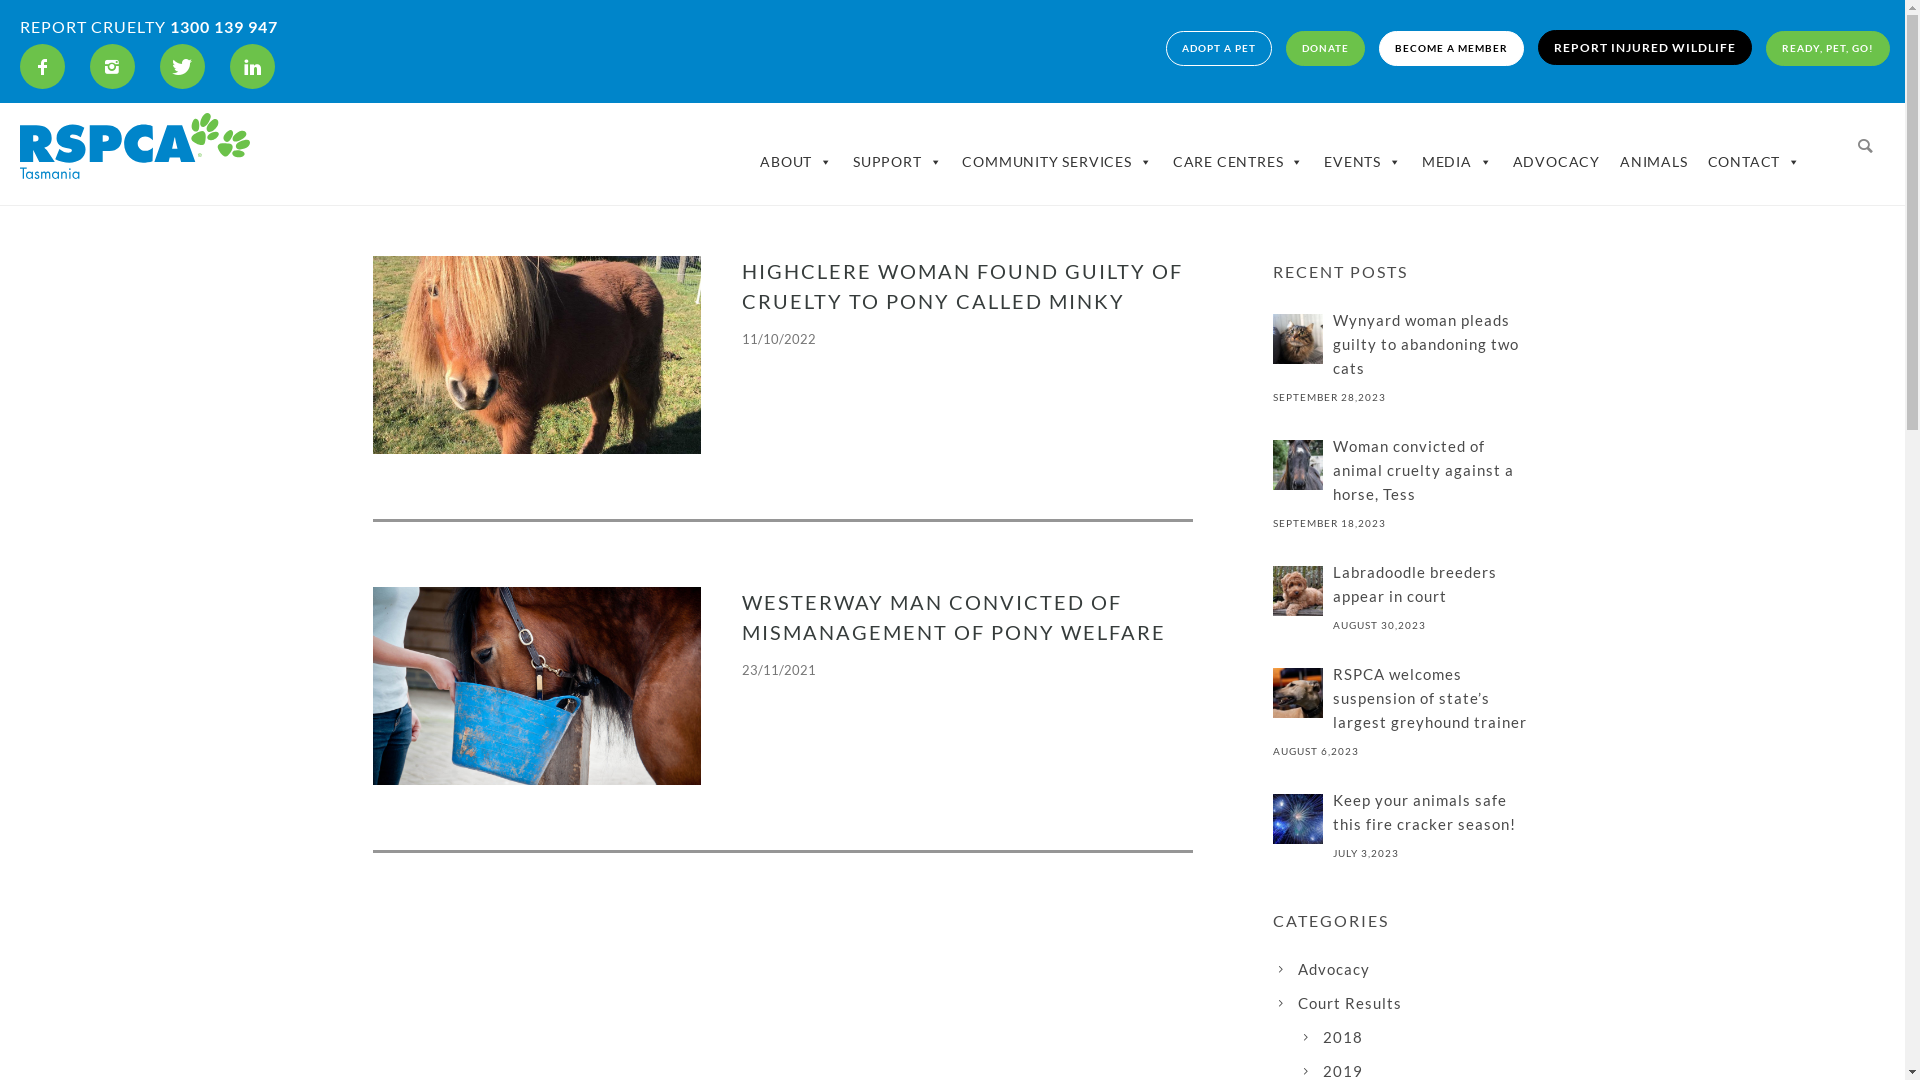  What do you see at coordinates (1426, 48) in the screenshot?
I see `Home` at bounding box center [1426, 48].